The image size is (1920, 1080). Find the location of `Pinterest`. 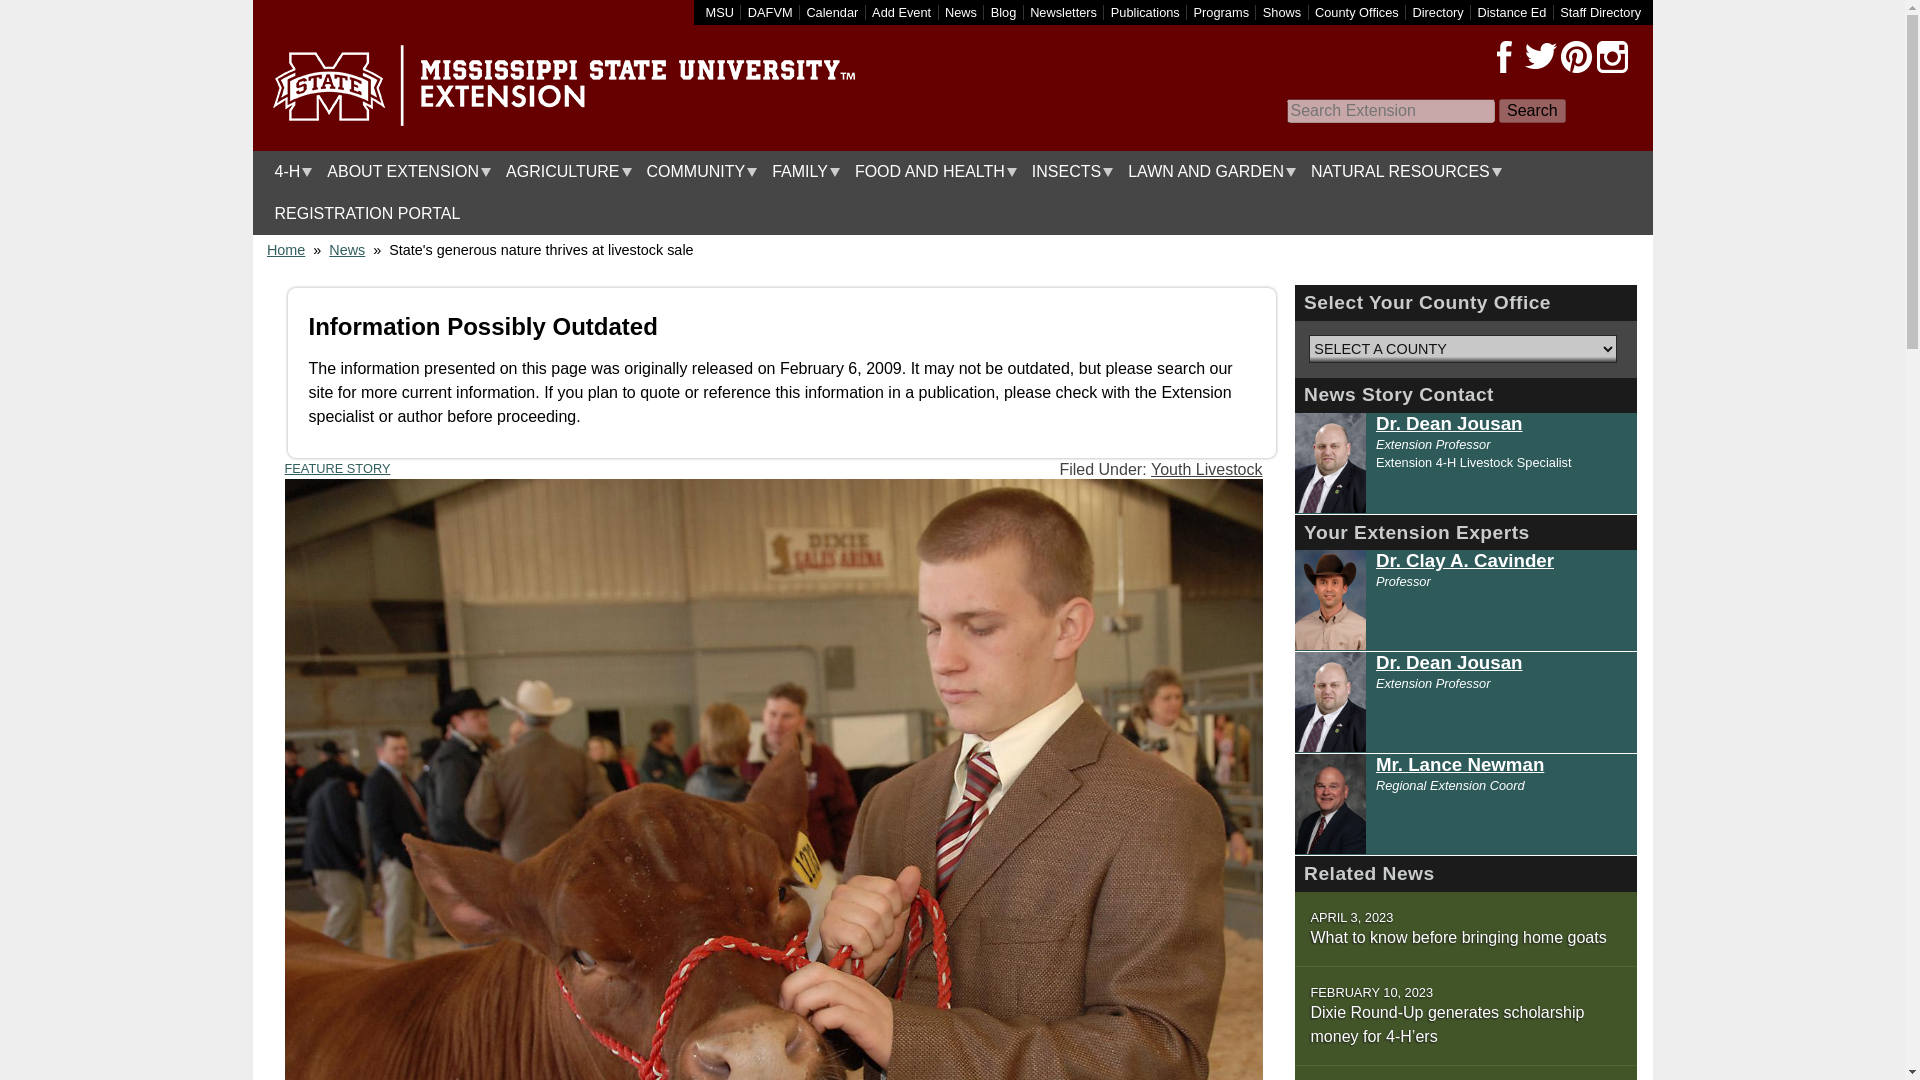

Pinterest is located at coordinates (1575, 57).